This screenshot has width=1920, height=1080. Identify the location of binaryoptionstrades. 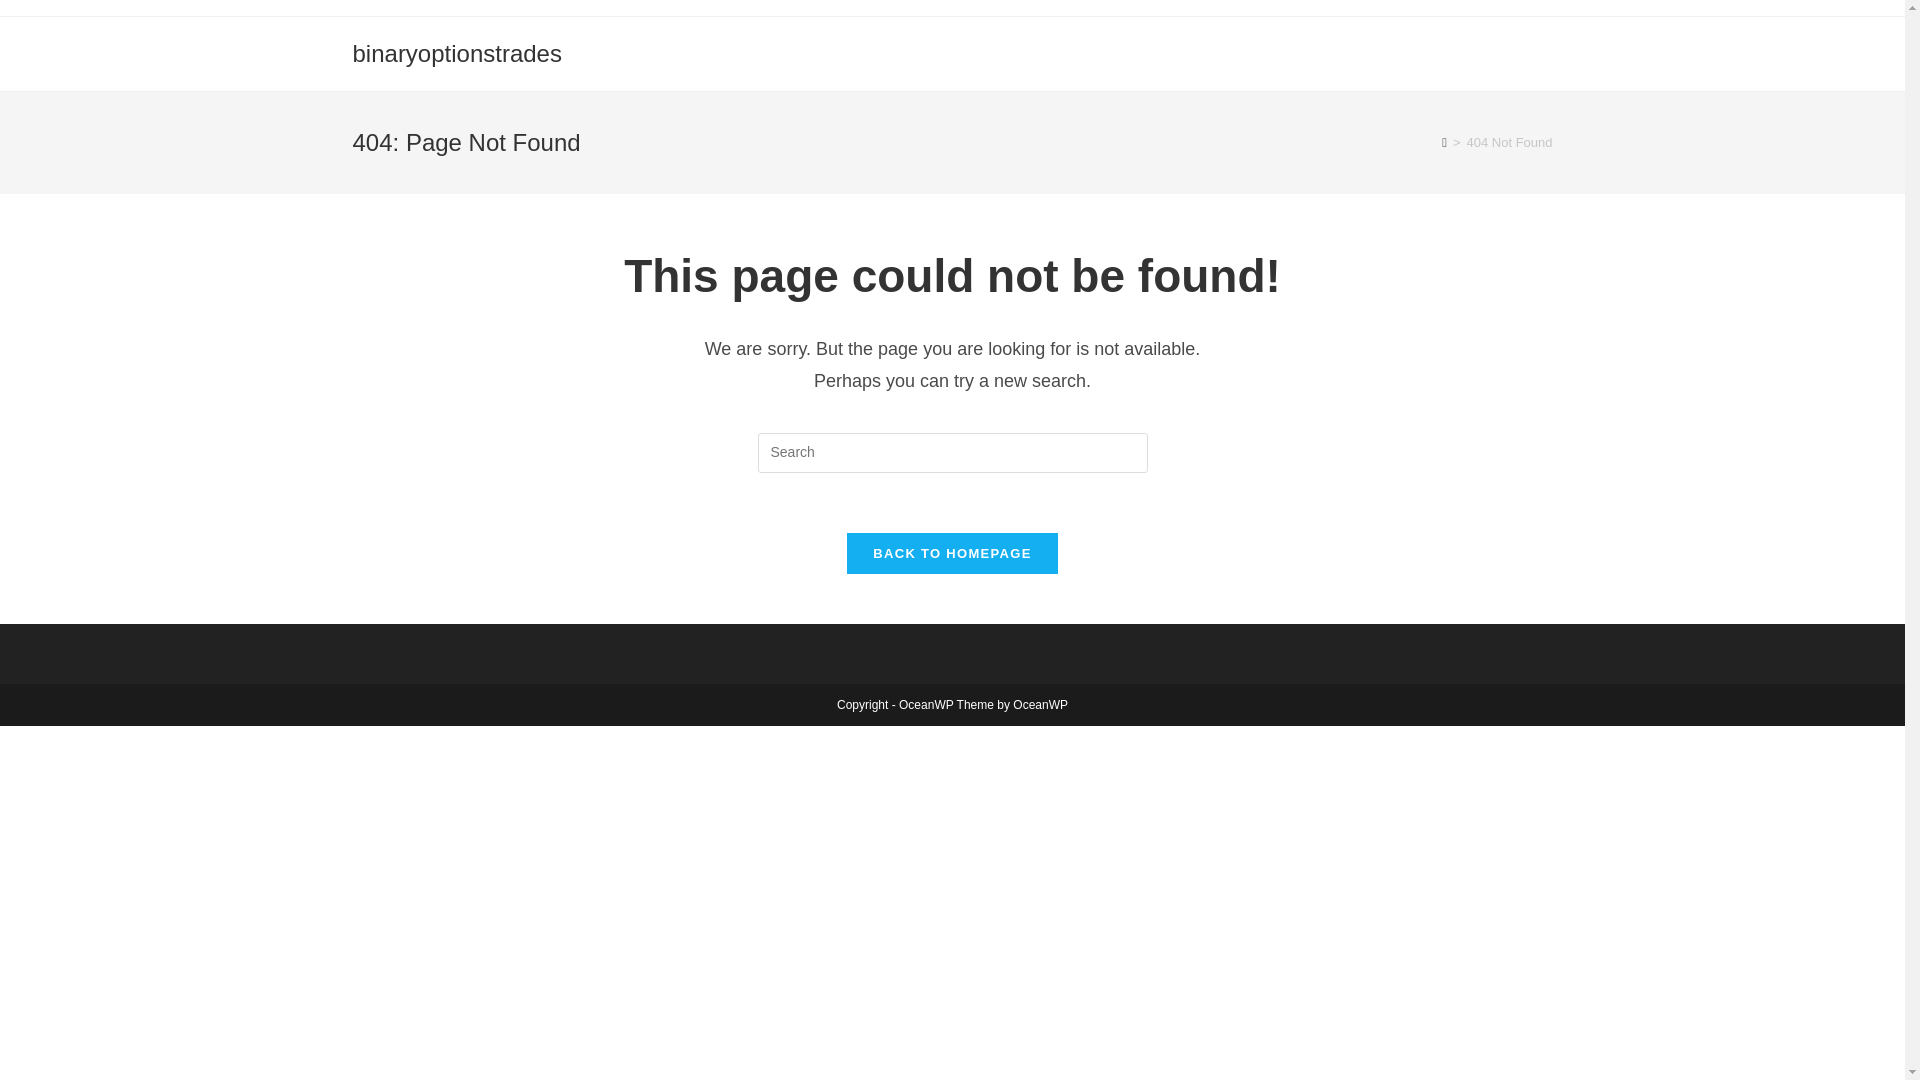
(456, 52).